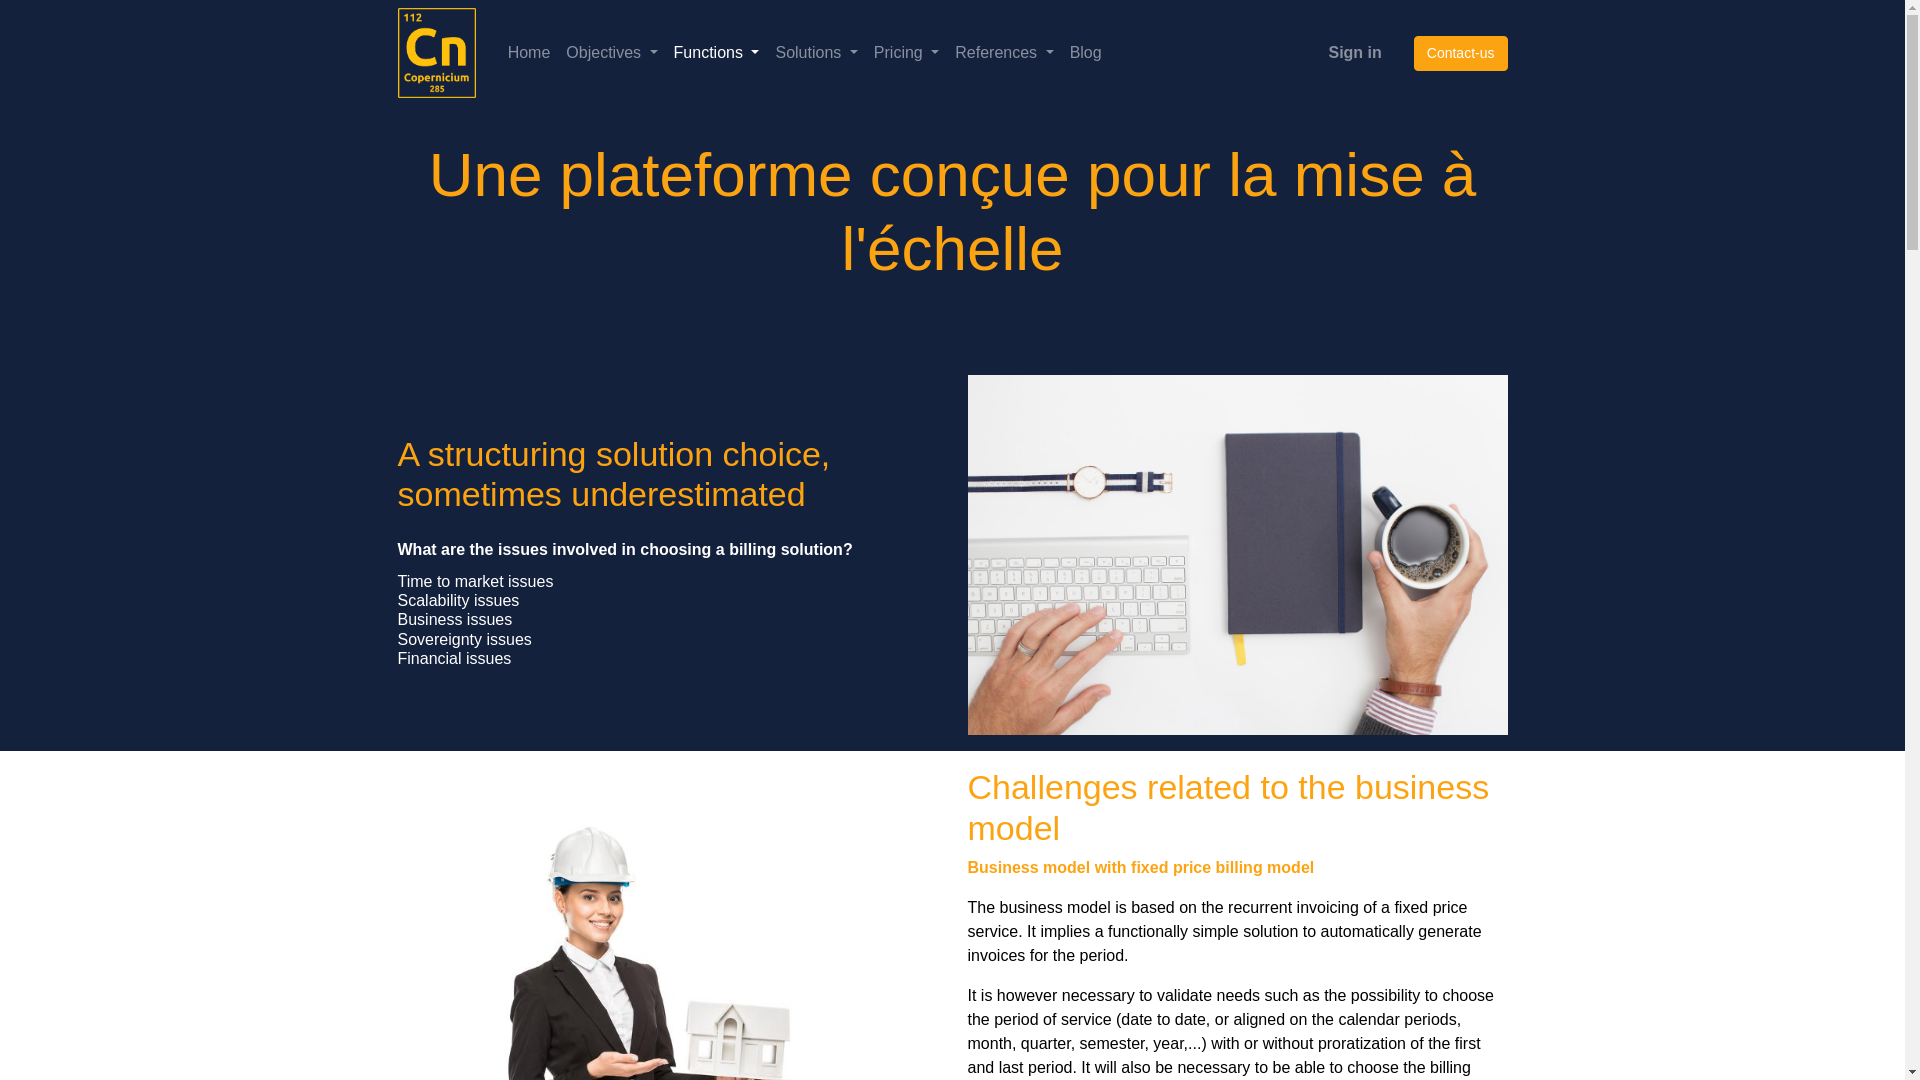 The width and height of the screenshot is (1920, 1080). I want to click on Functions, so click(717, 53).